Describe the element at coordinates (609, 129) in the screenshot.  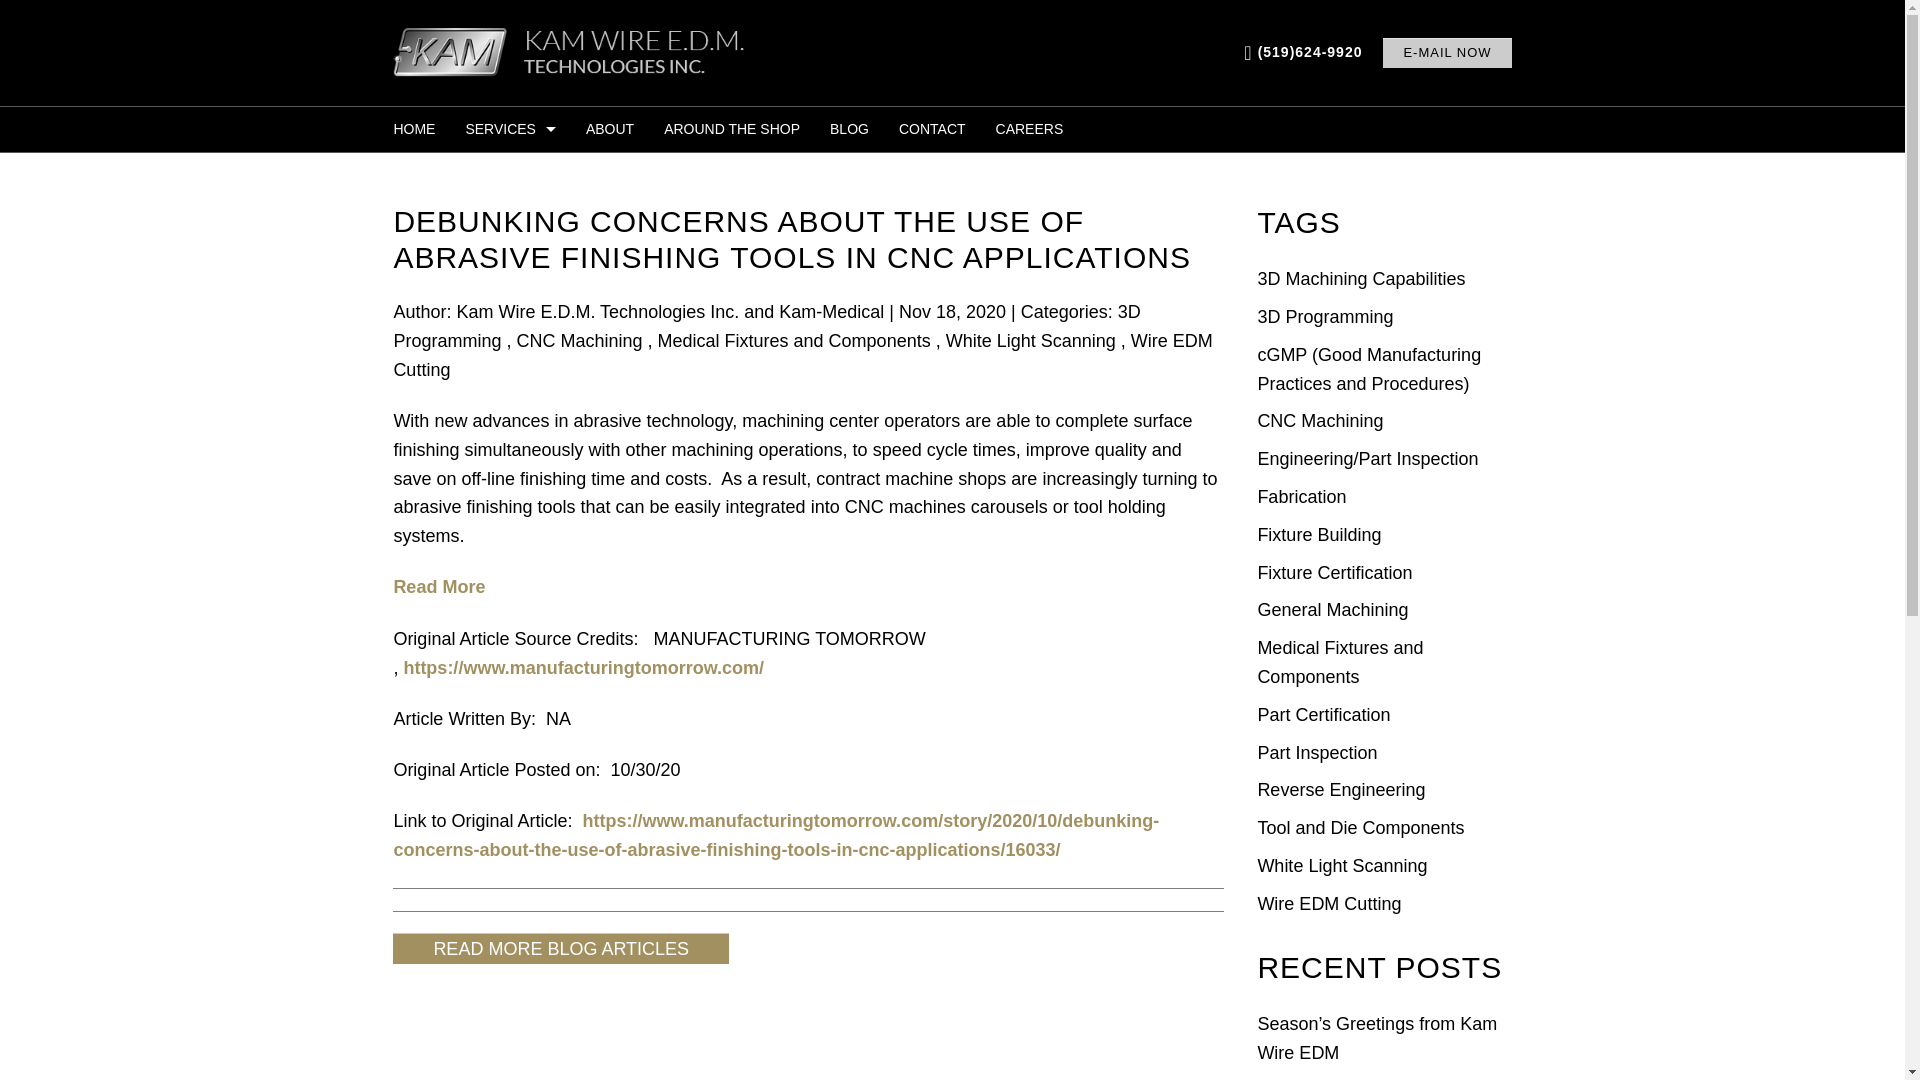
I see `ABOUT` at that location.